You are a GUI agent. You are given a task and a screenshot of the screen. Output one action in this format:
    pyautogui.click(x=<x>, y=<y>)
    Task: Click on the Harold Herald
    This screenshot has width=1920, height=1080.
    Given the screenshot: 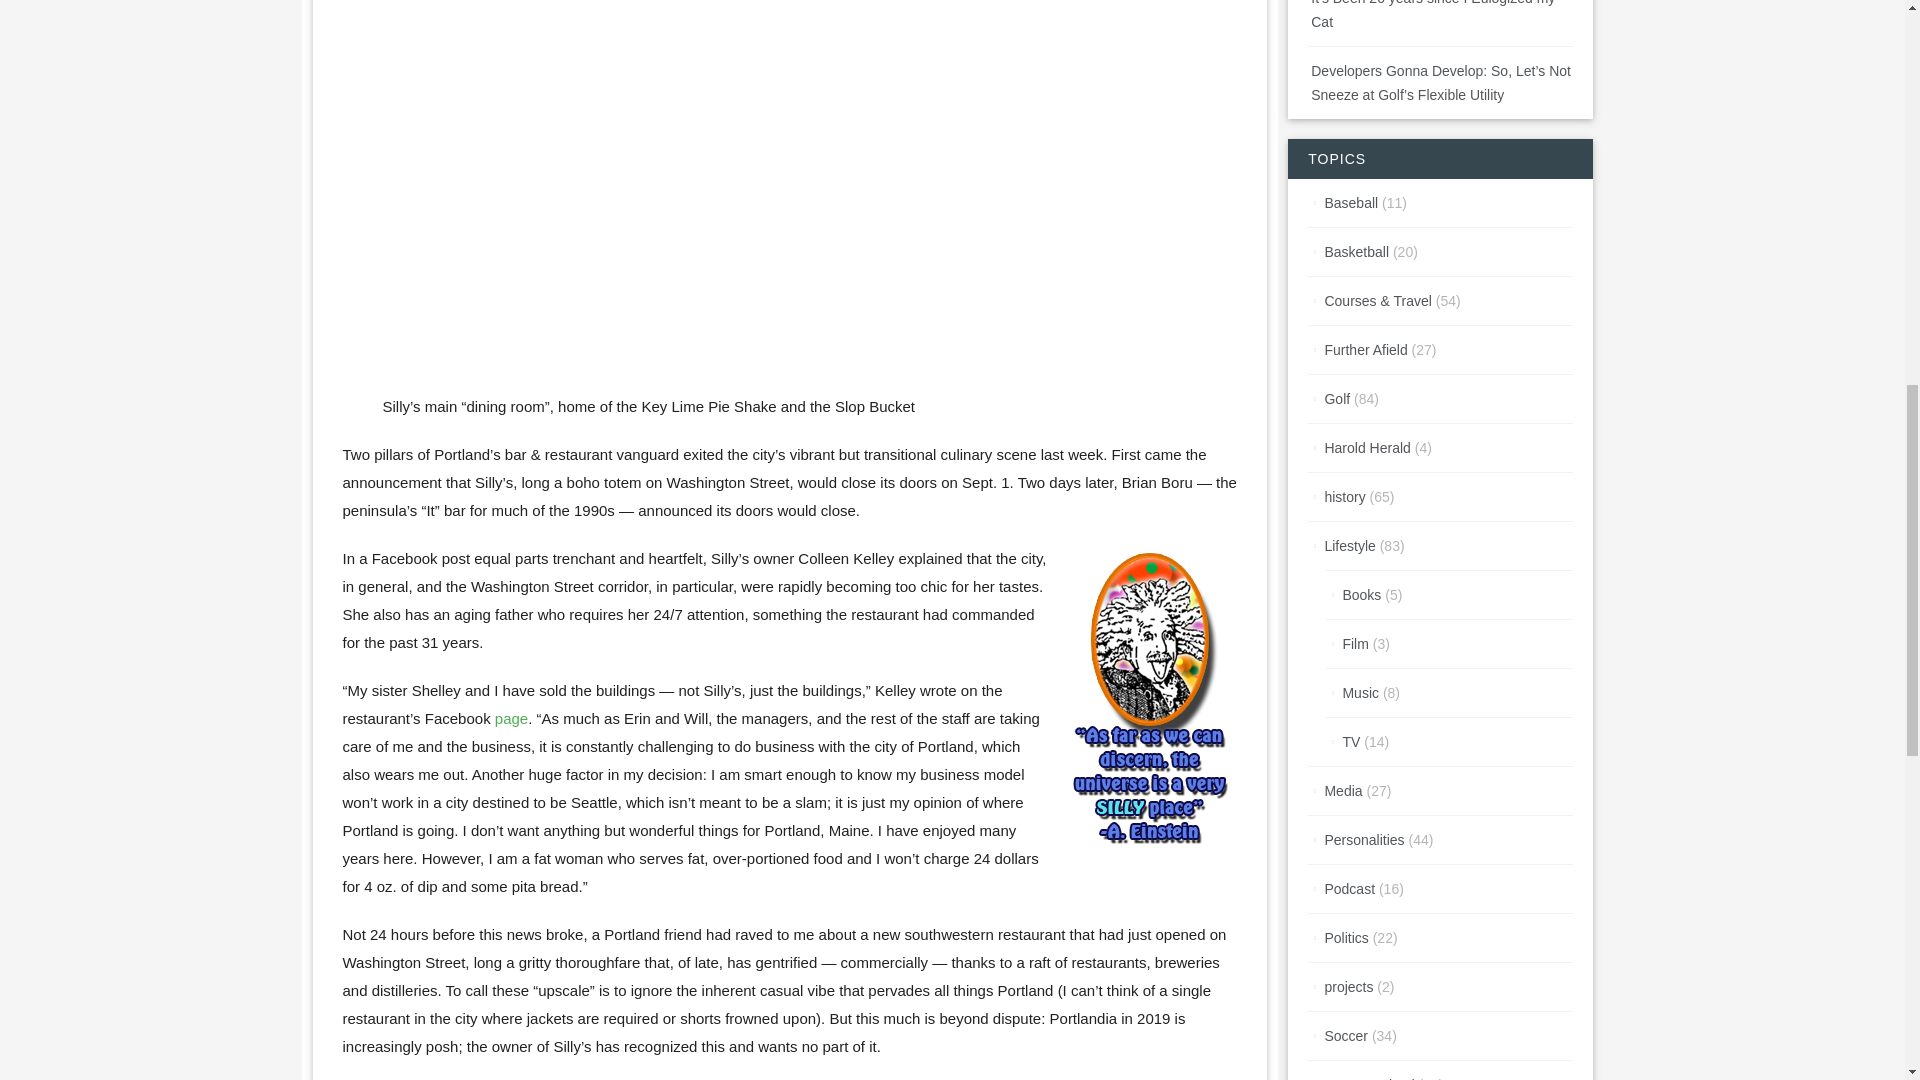 What is the action you would take?
    pyautogui.click(x=1366, y=447)
    